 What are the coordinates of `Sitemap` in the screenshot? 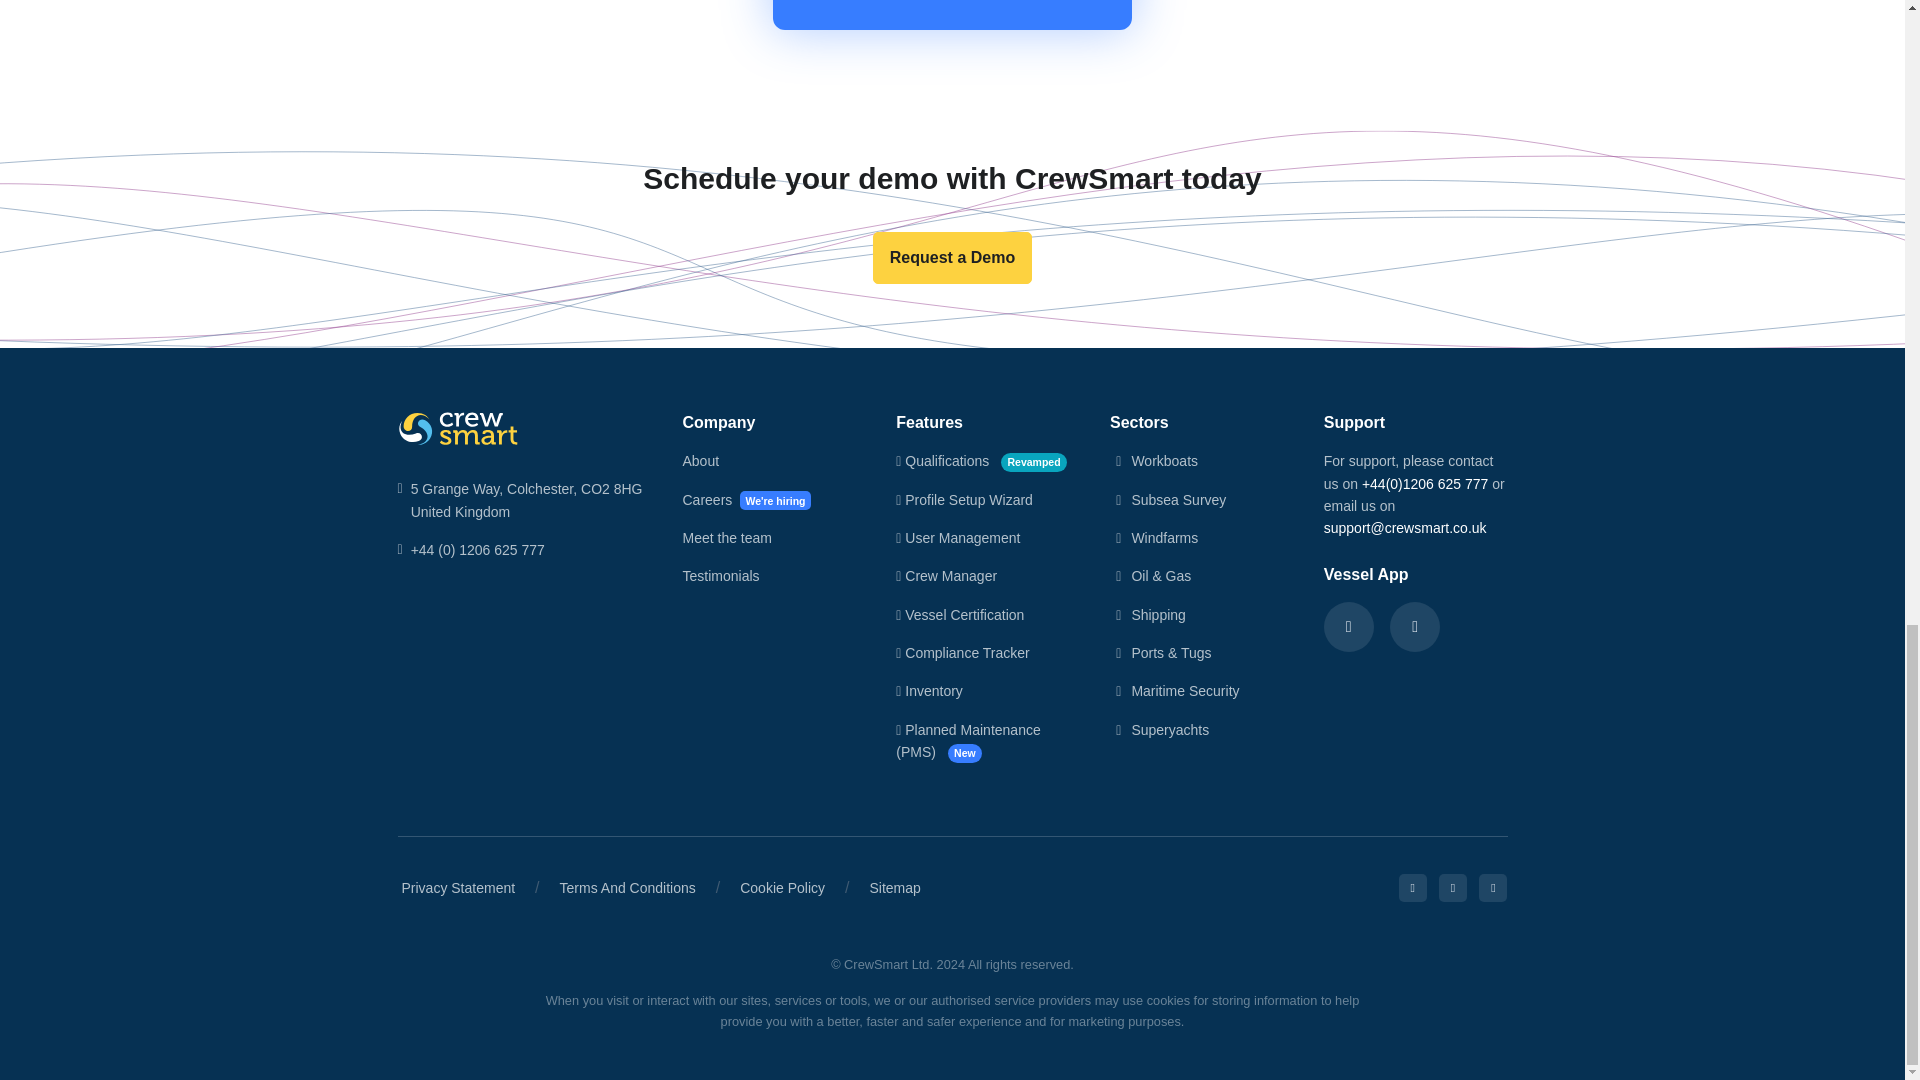 It's located at (894, 888).